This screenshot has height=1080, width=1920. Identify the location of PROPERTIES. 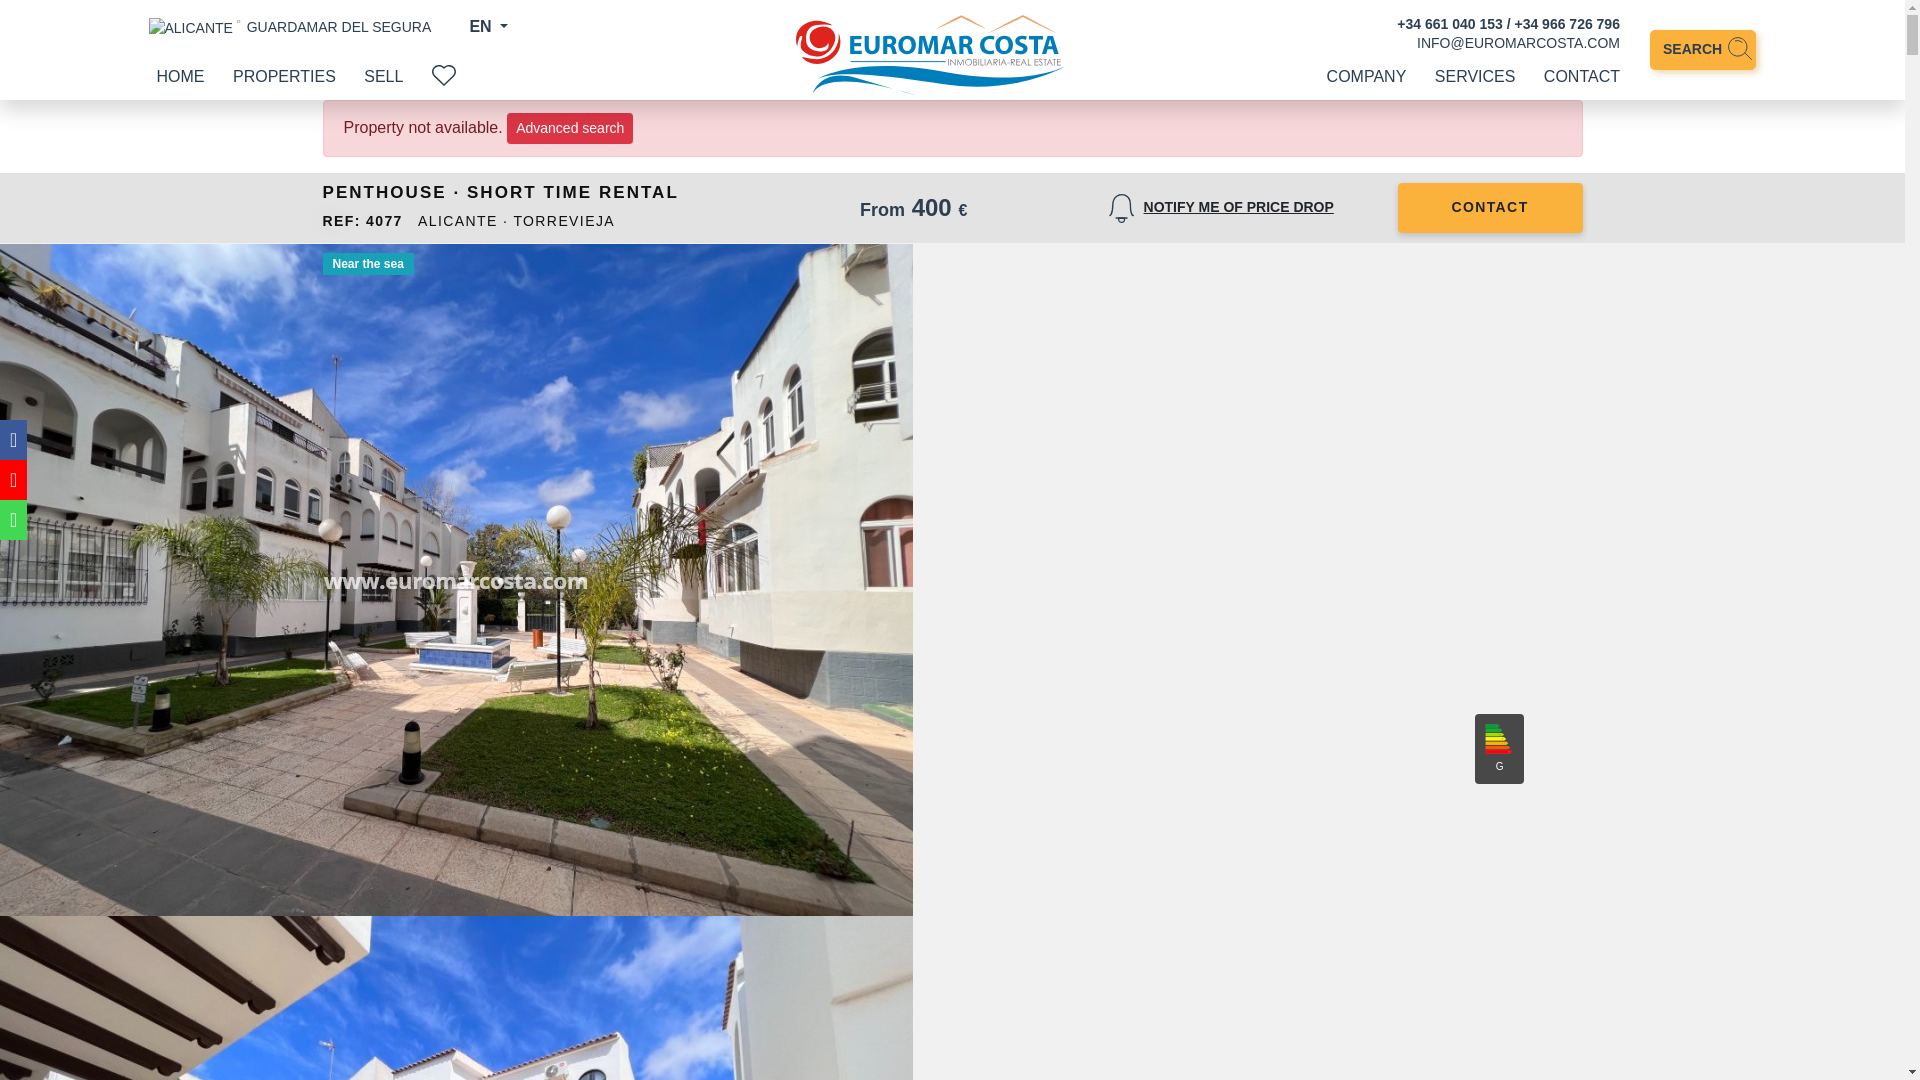
(284, 76).